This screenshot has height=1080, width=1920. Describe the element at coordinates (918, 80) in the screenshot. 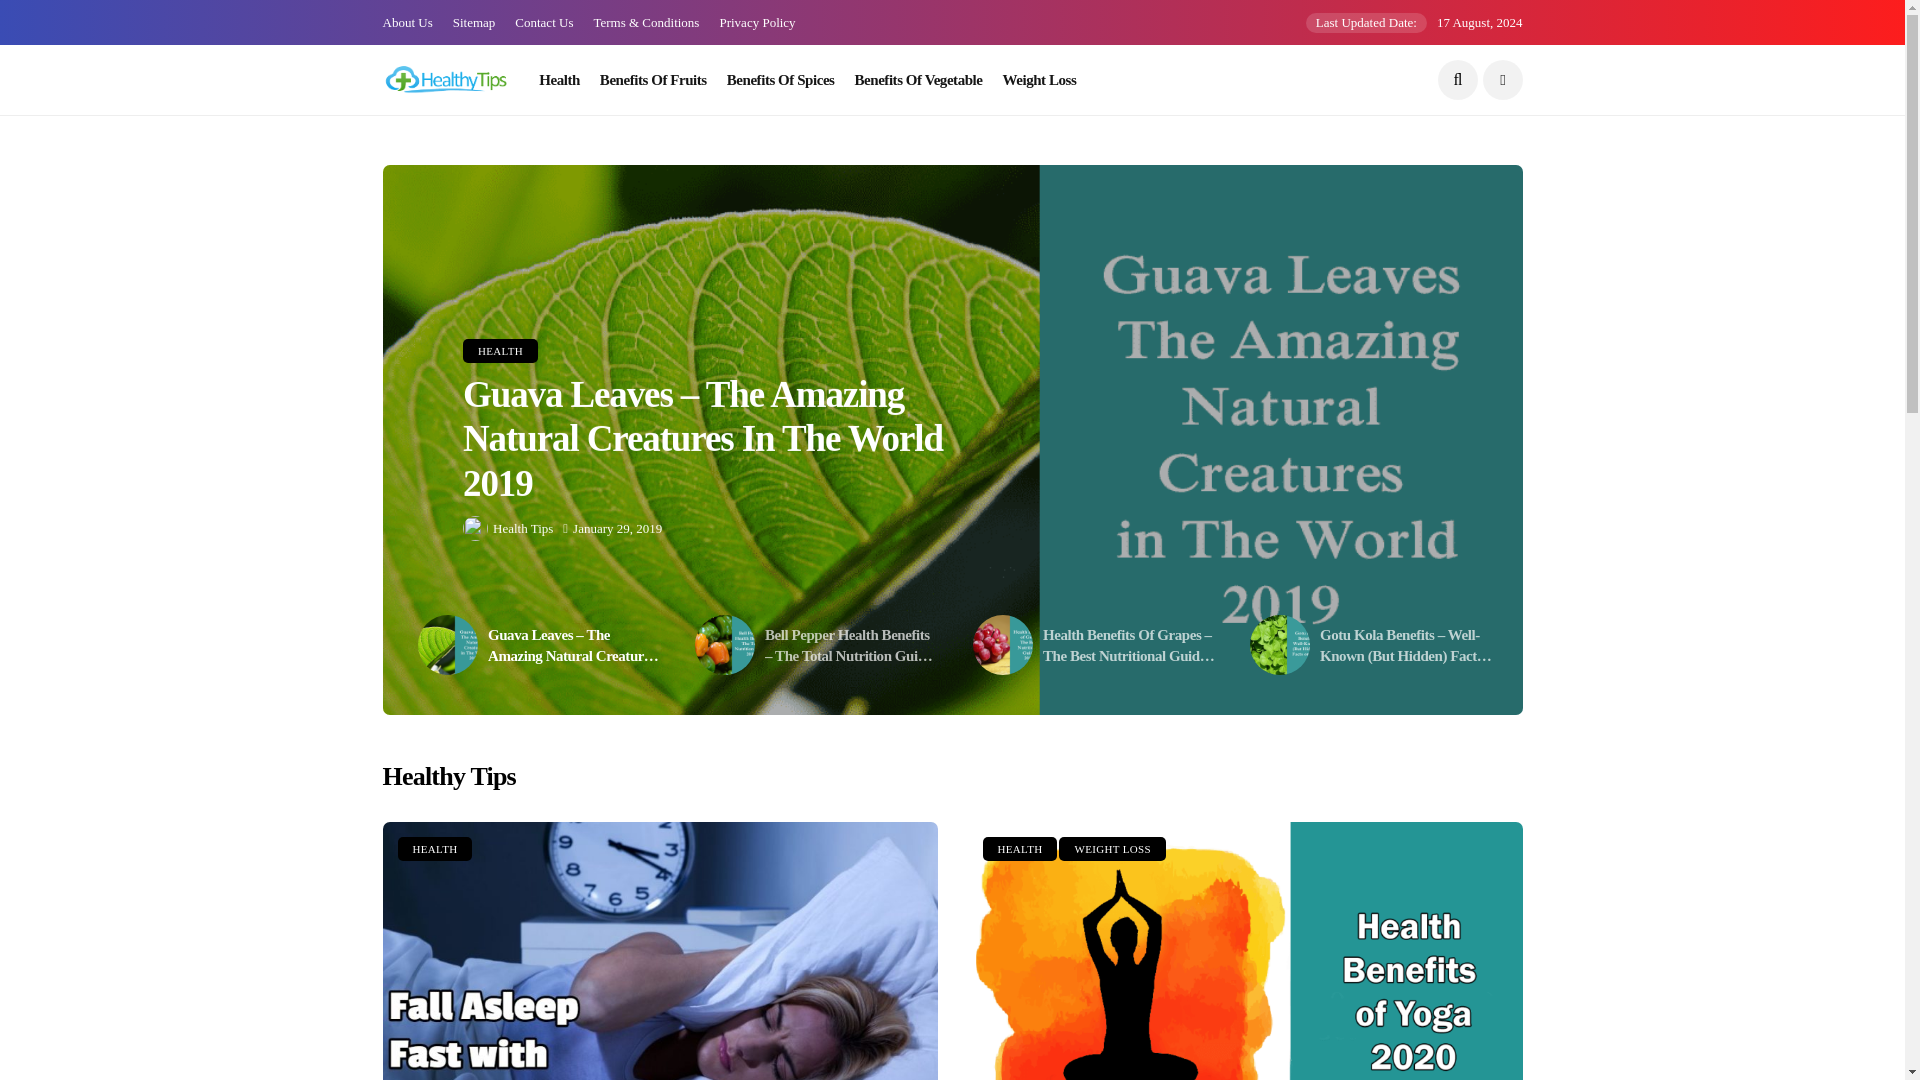

I see `Benefits Of Vegetable` at that location.